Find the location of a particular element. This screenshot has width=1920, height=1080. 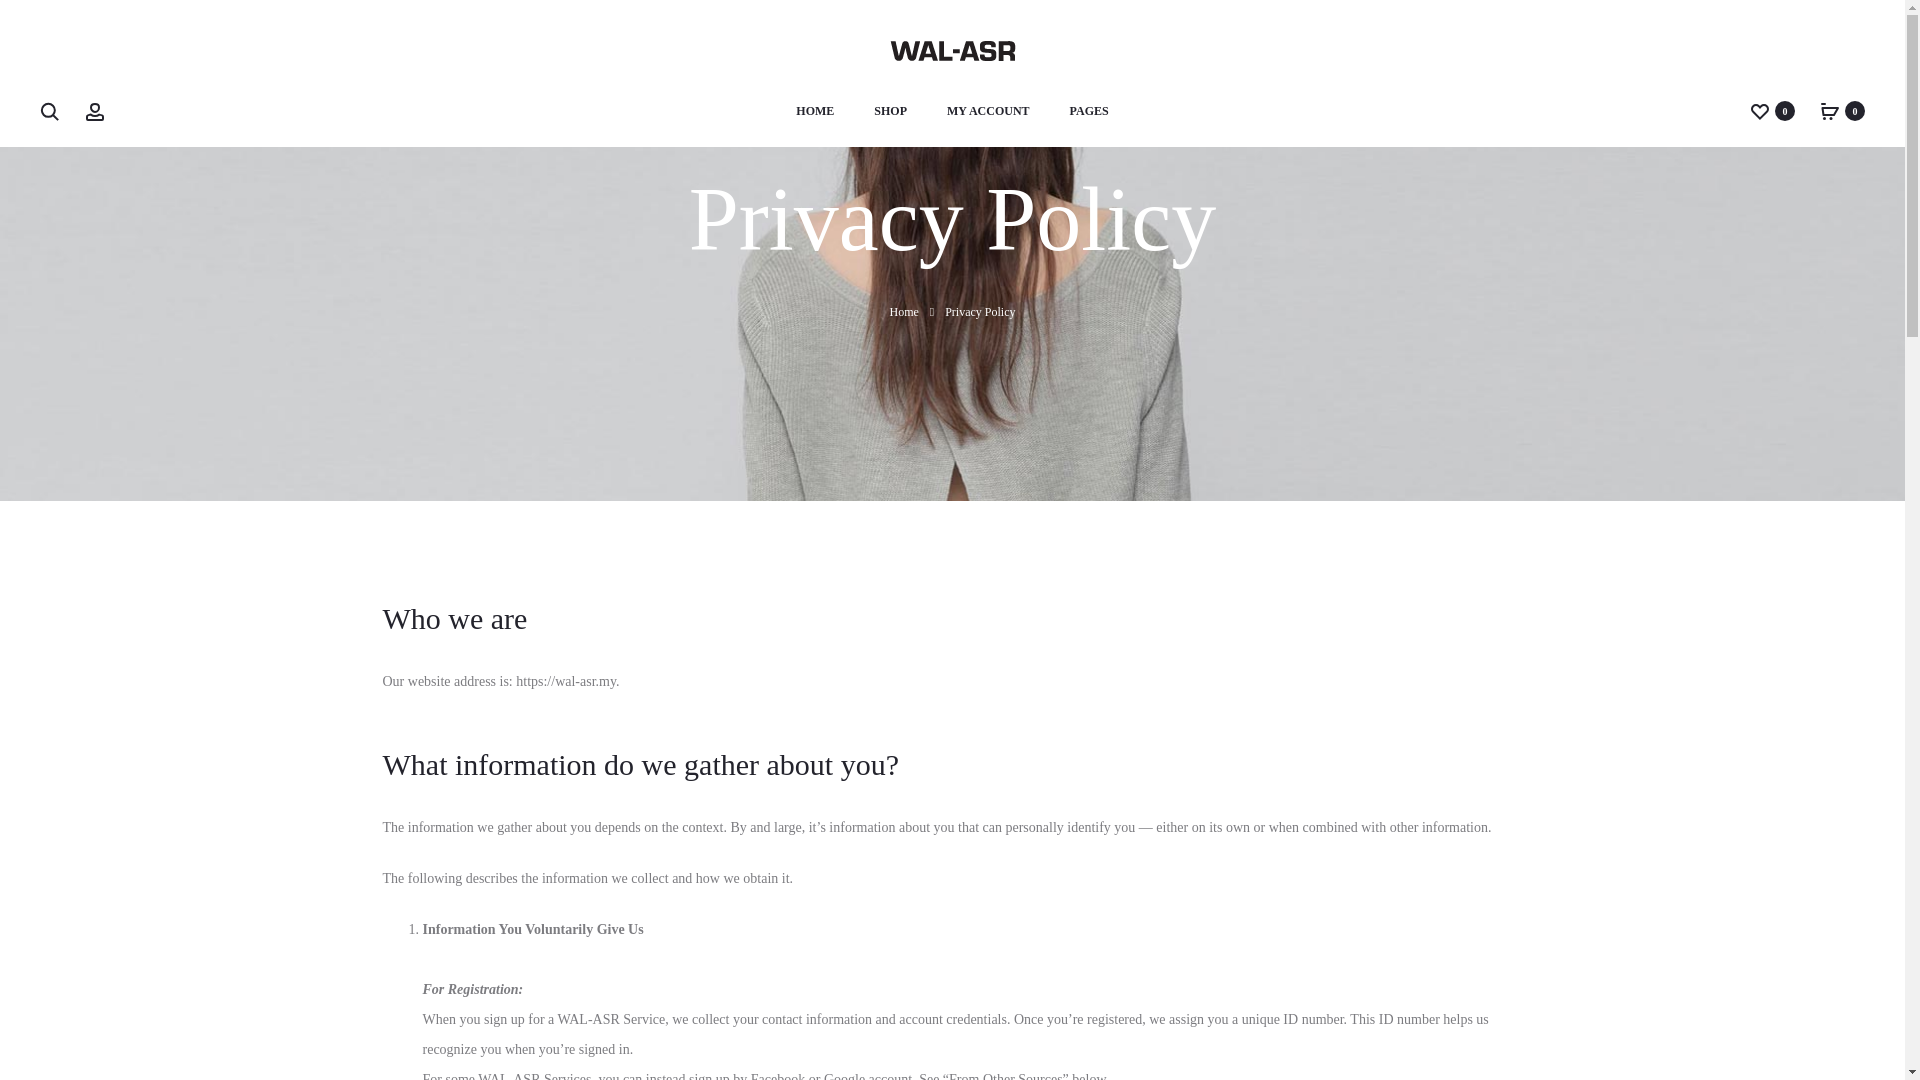

HOME is located at coordinates (814, 112).